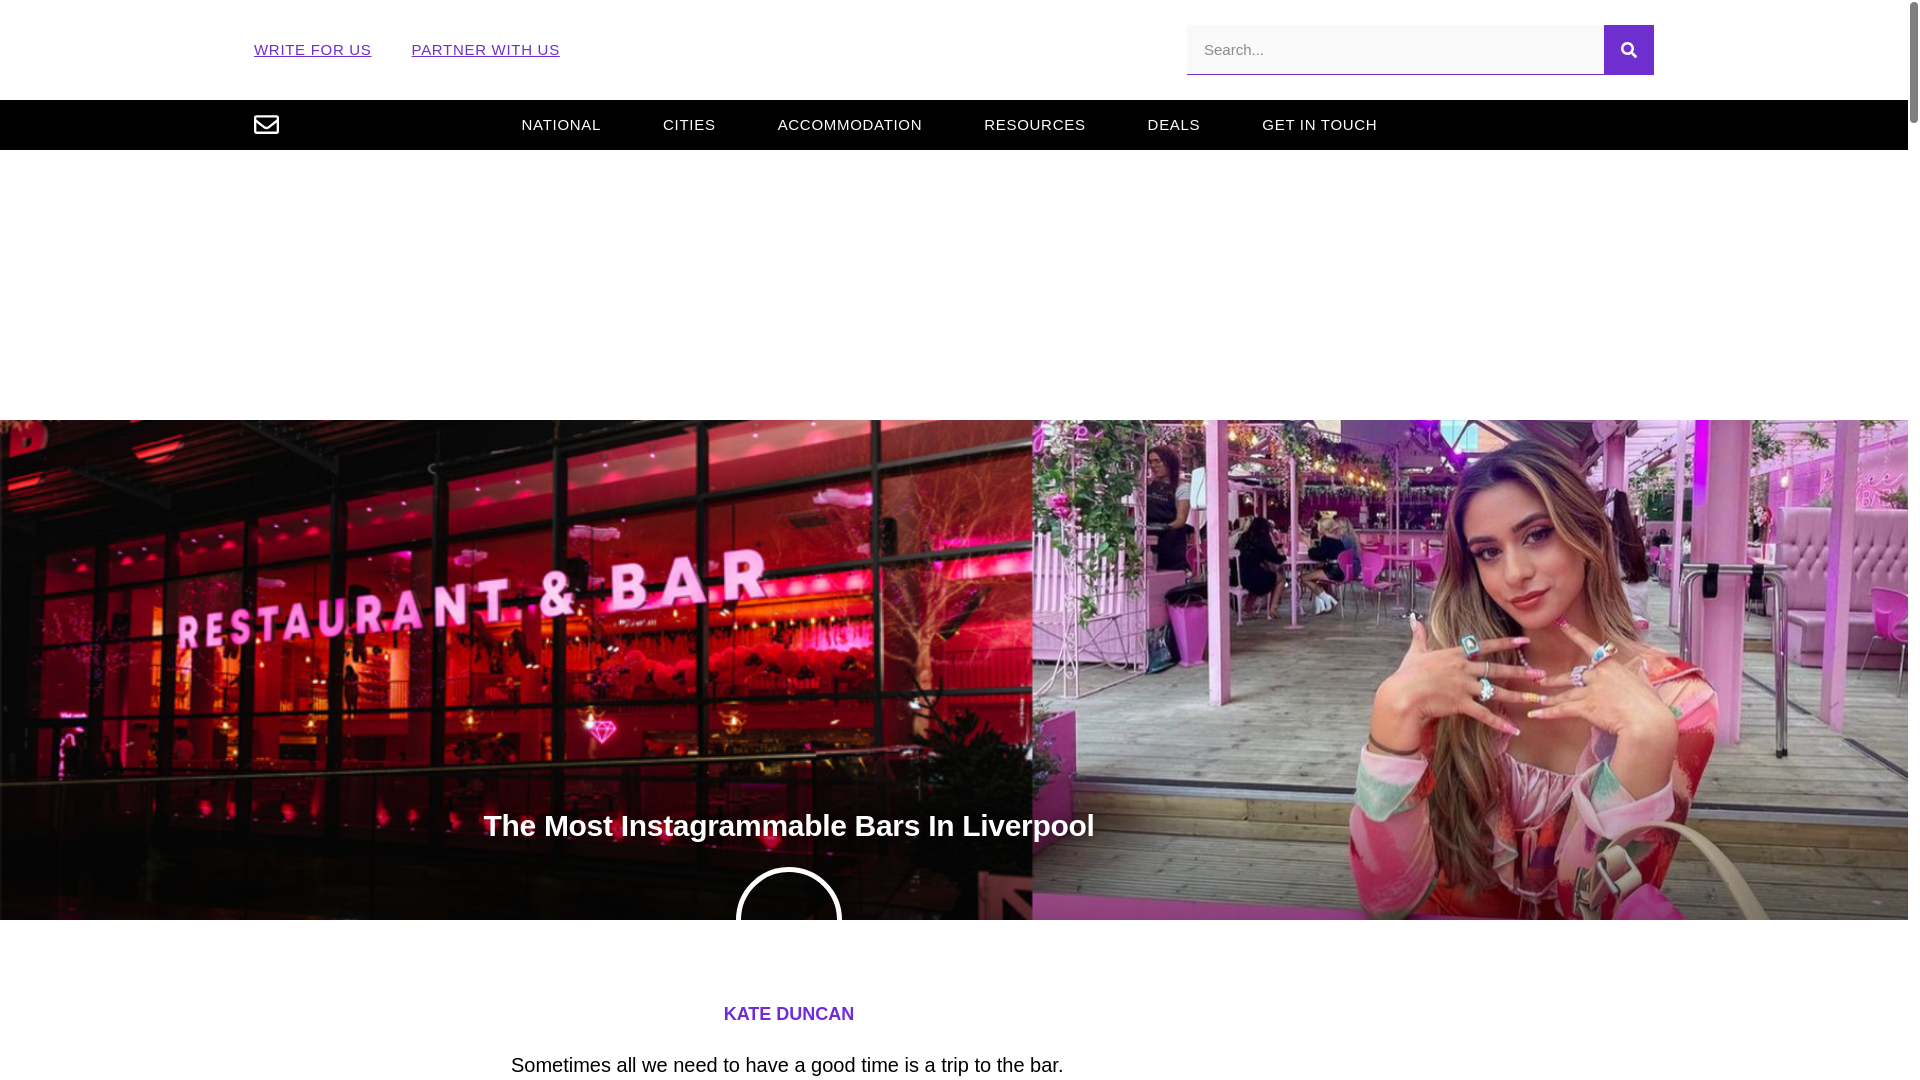 This screenshot has width=1920, height=1080. I want to click on CITIES, so click(690, 124).